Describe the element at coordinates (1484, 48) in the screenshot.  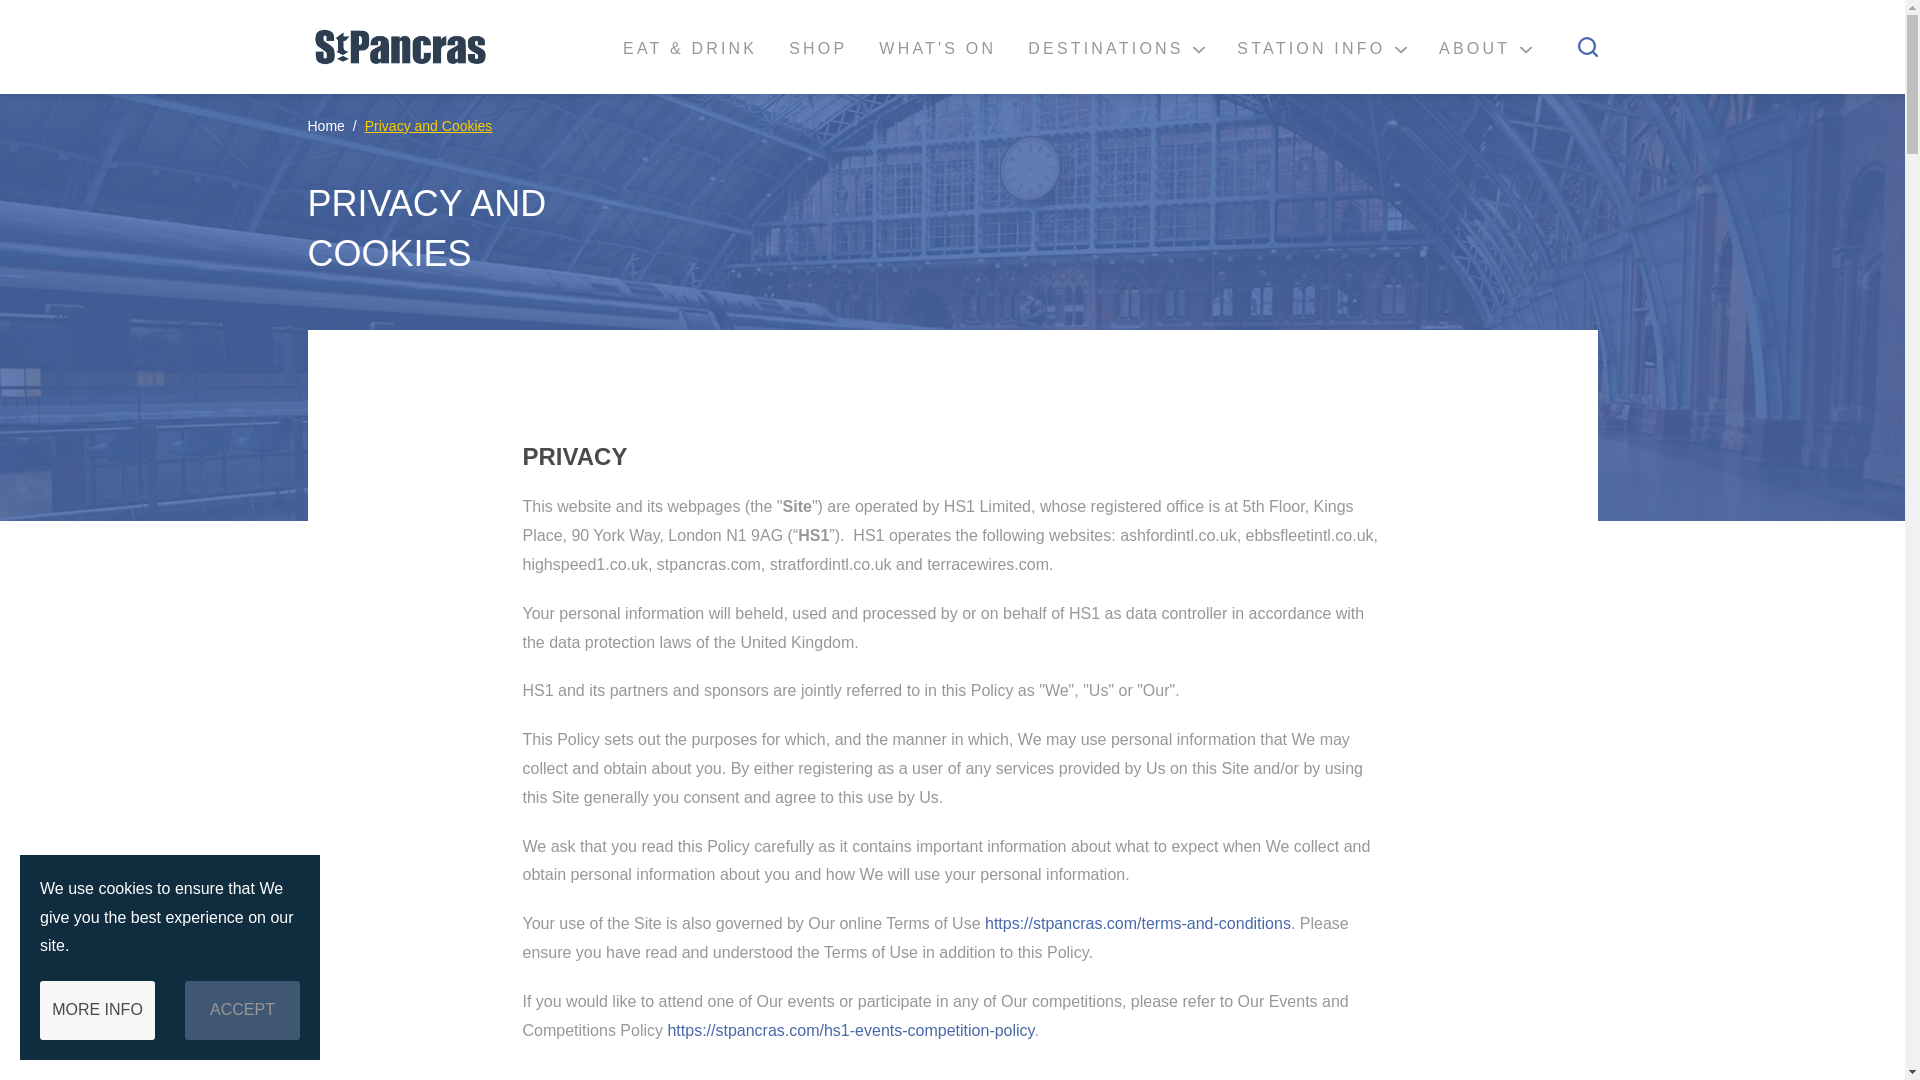
I see `ABOUT` at that location.